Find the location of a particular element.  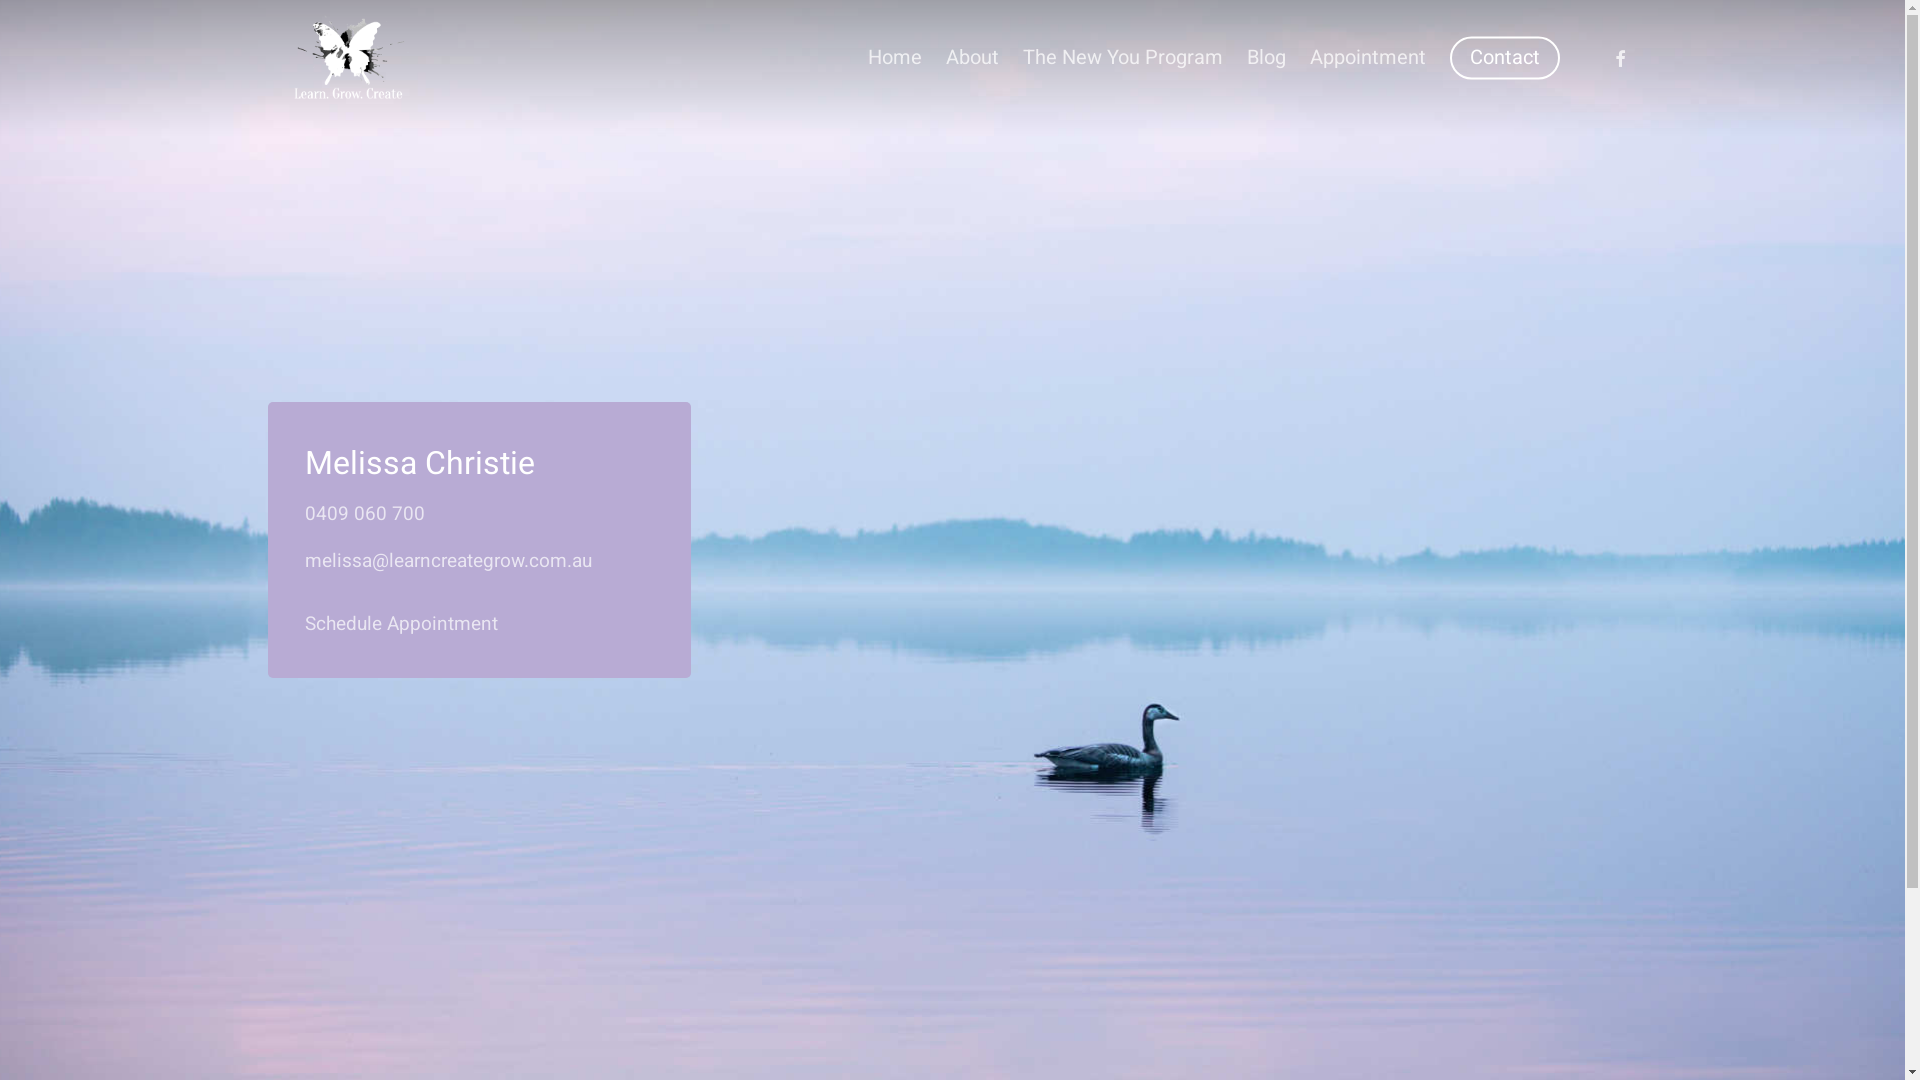

0409 060 700 is located at coordinates (365, 514).